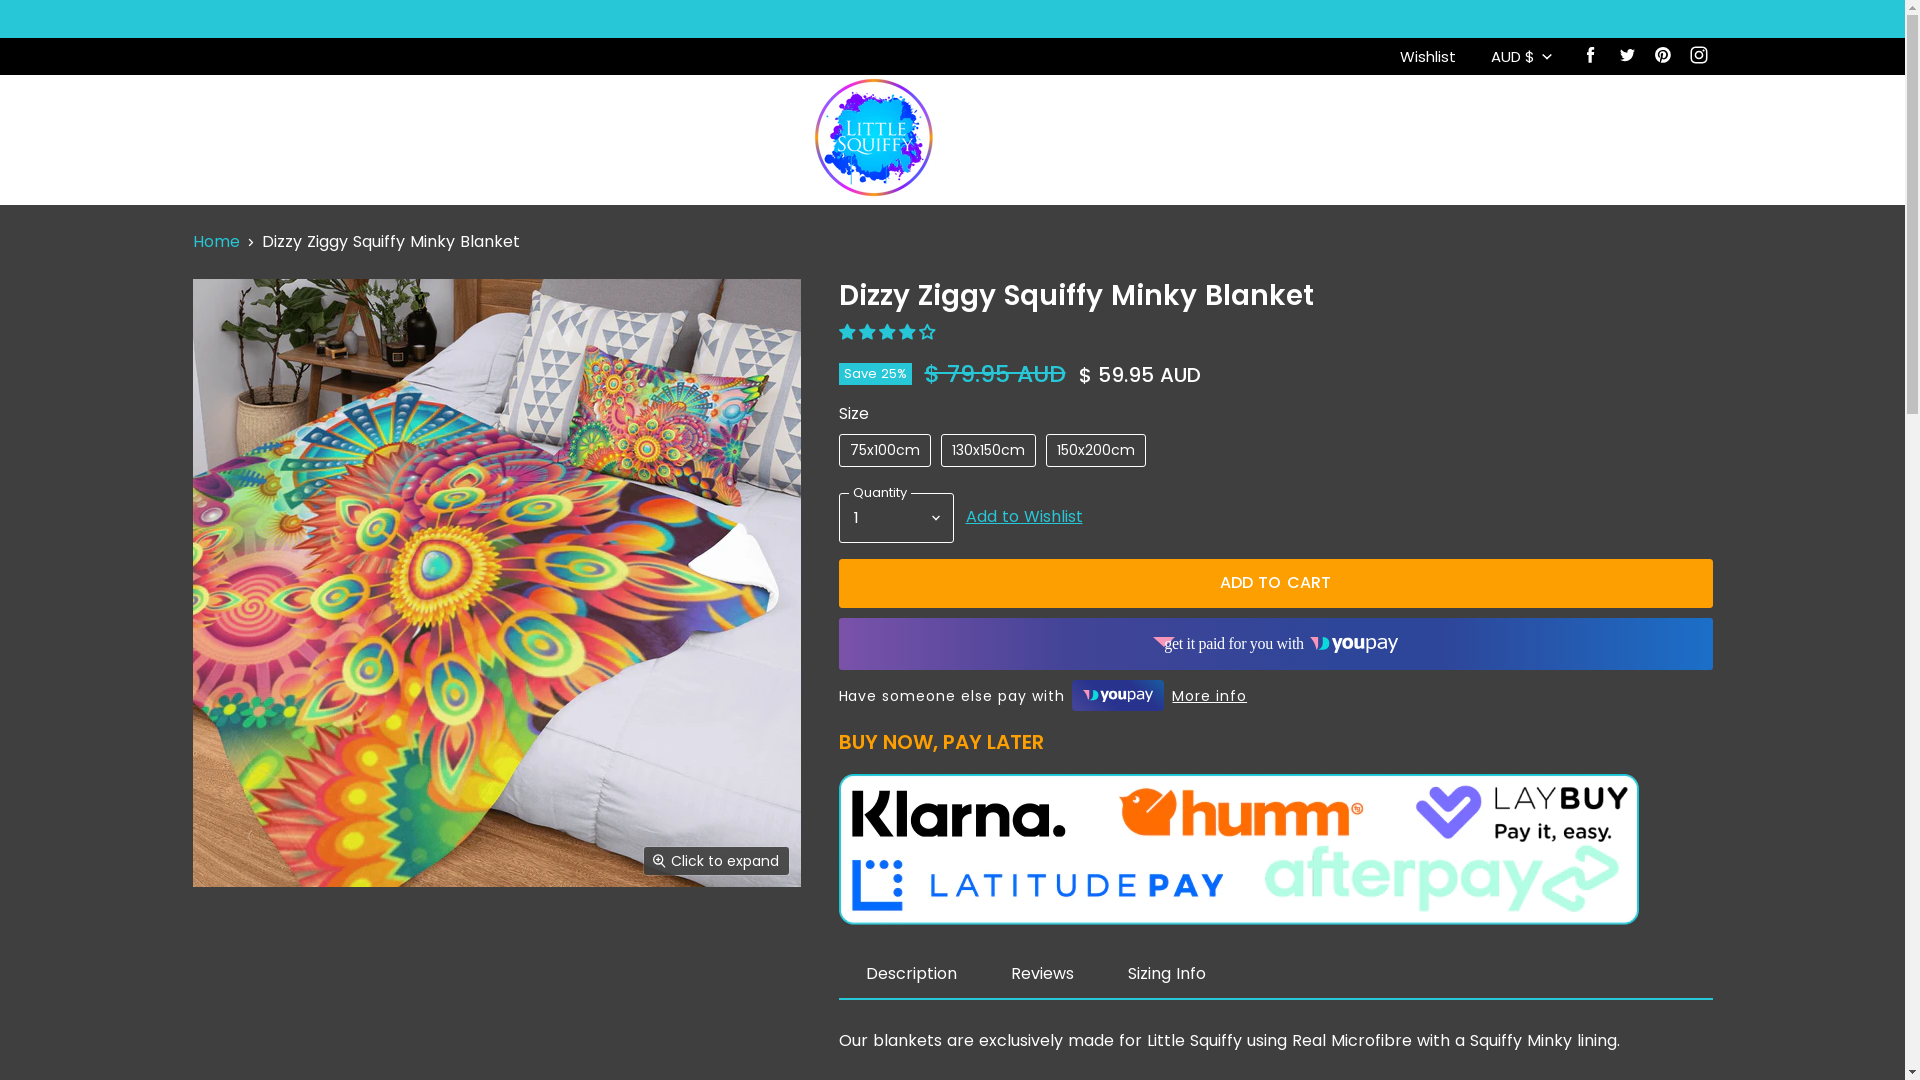 This screenshot has height=1080, width=1920. Describe the element at coordinates (910, 974) in the screenshot. I see `Description` at that location.